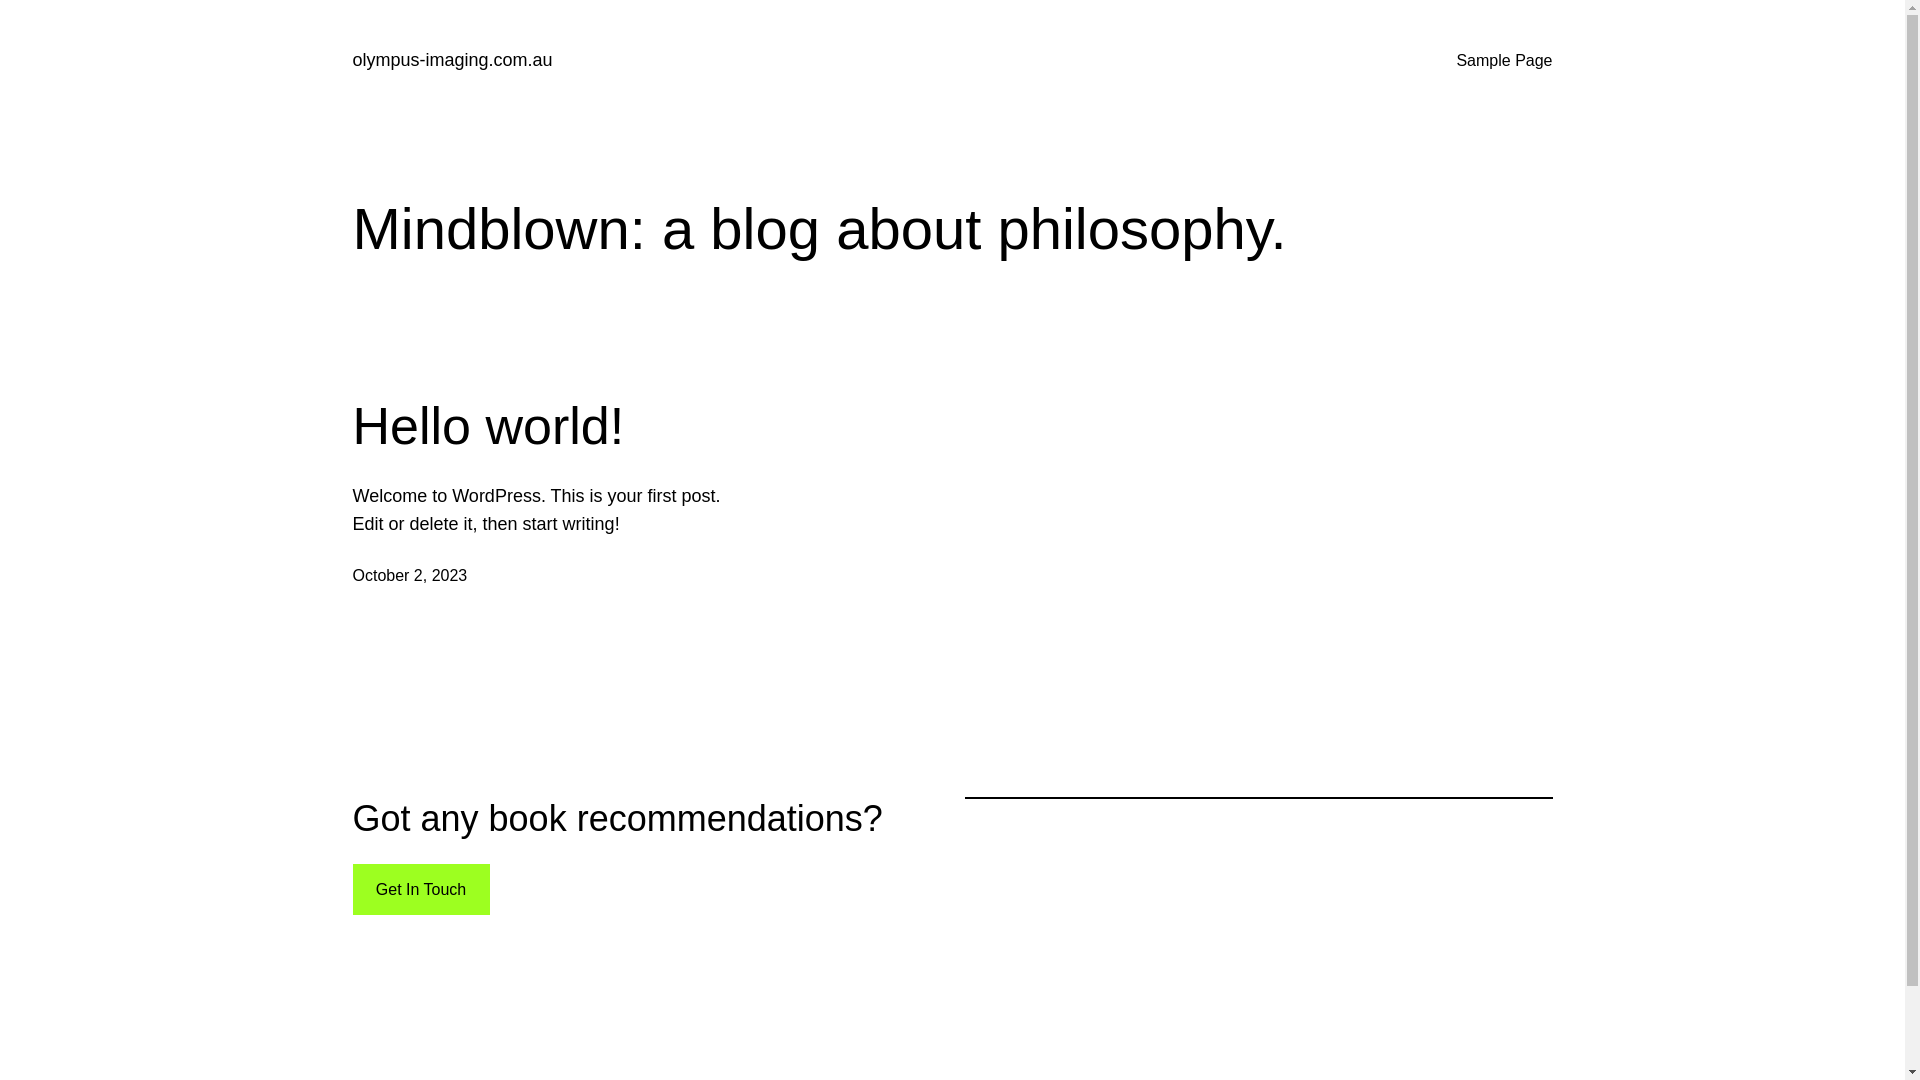 The image size is (1920, 1080). Describe the element at coordinates (1504, 61) in the screenshot. I see `Sample Page` at that location.